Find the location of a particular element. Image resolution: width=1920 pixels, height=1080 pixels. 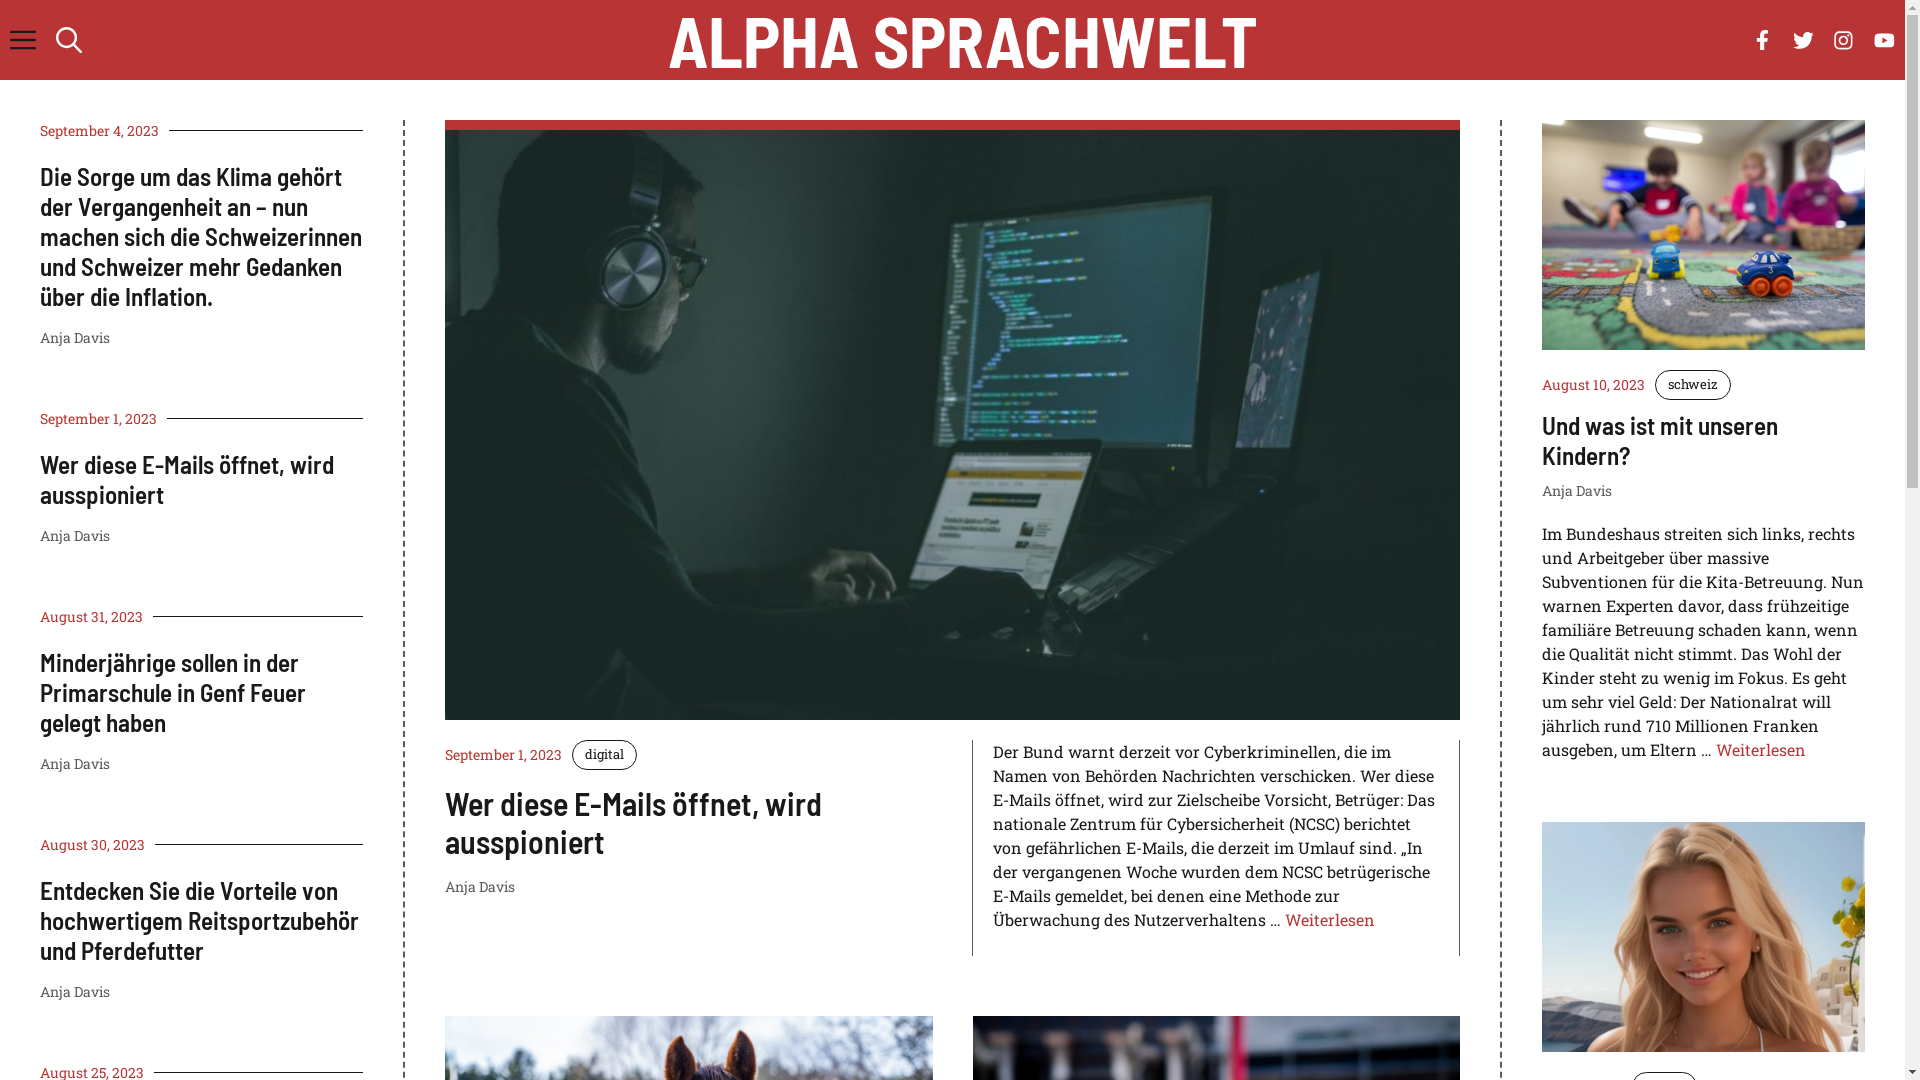

schweiz is located at coordinates (1693, 385).